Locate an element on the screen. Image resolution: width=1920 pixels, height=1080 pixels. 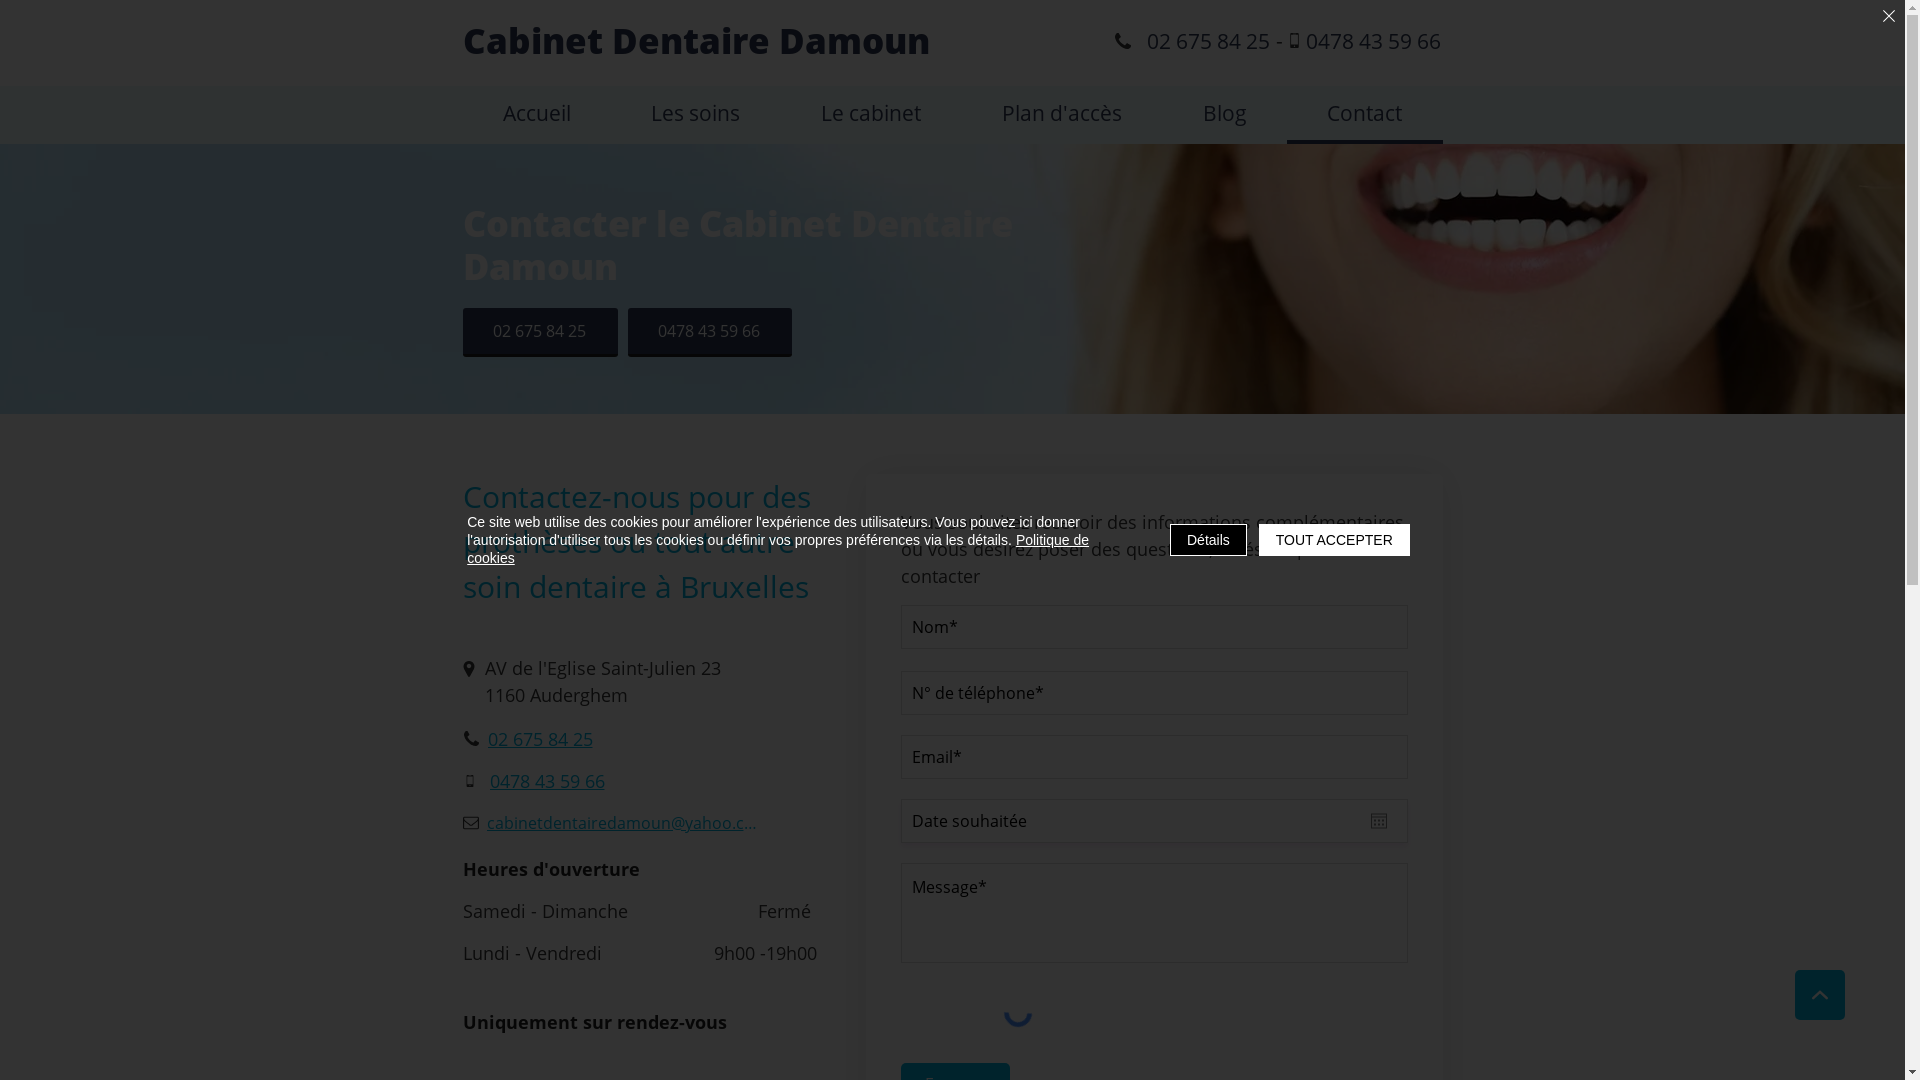
cabinetdentairedamoun@yahoo.com is located at coordinates (614, 822).